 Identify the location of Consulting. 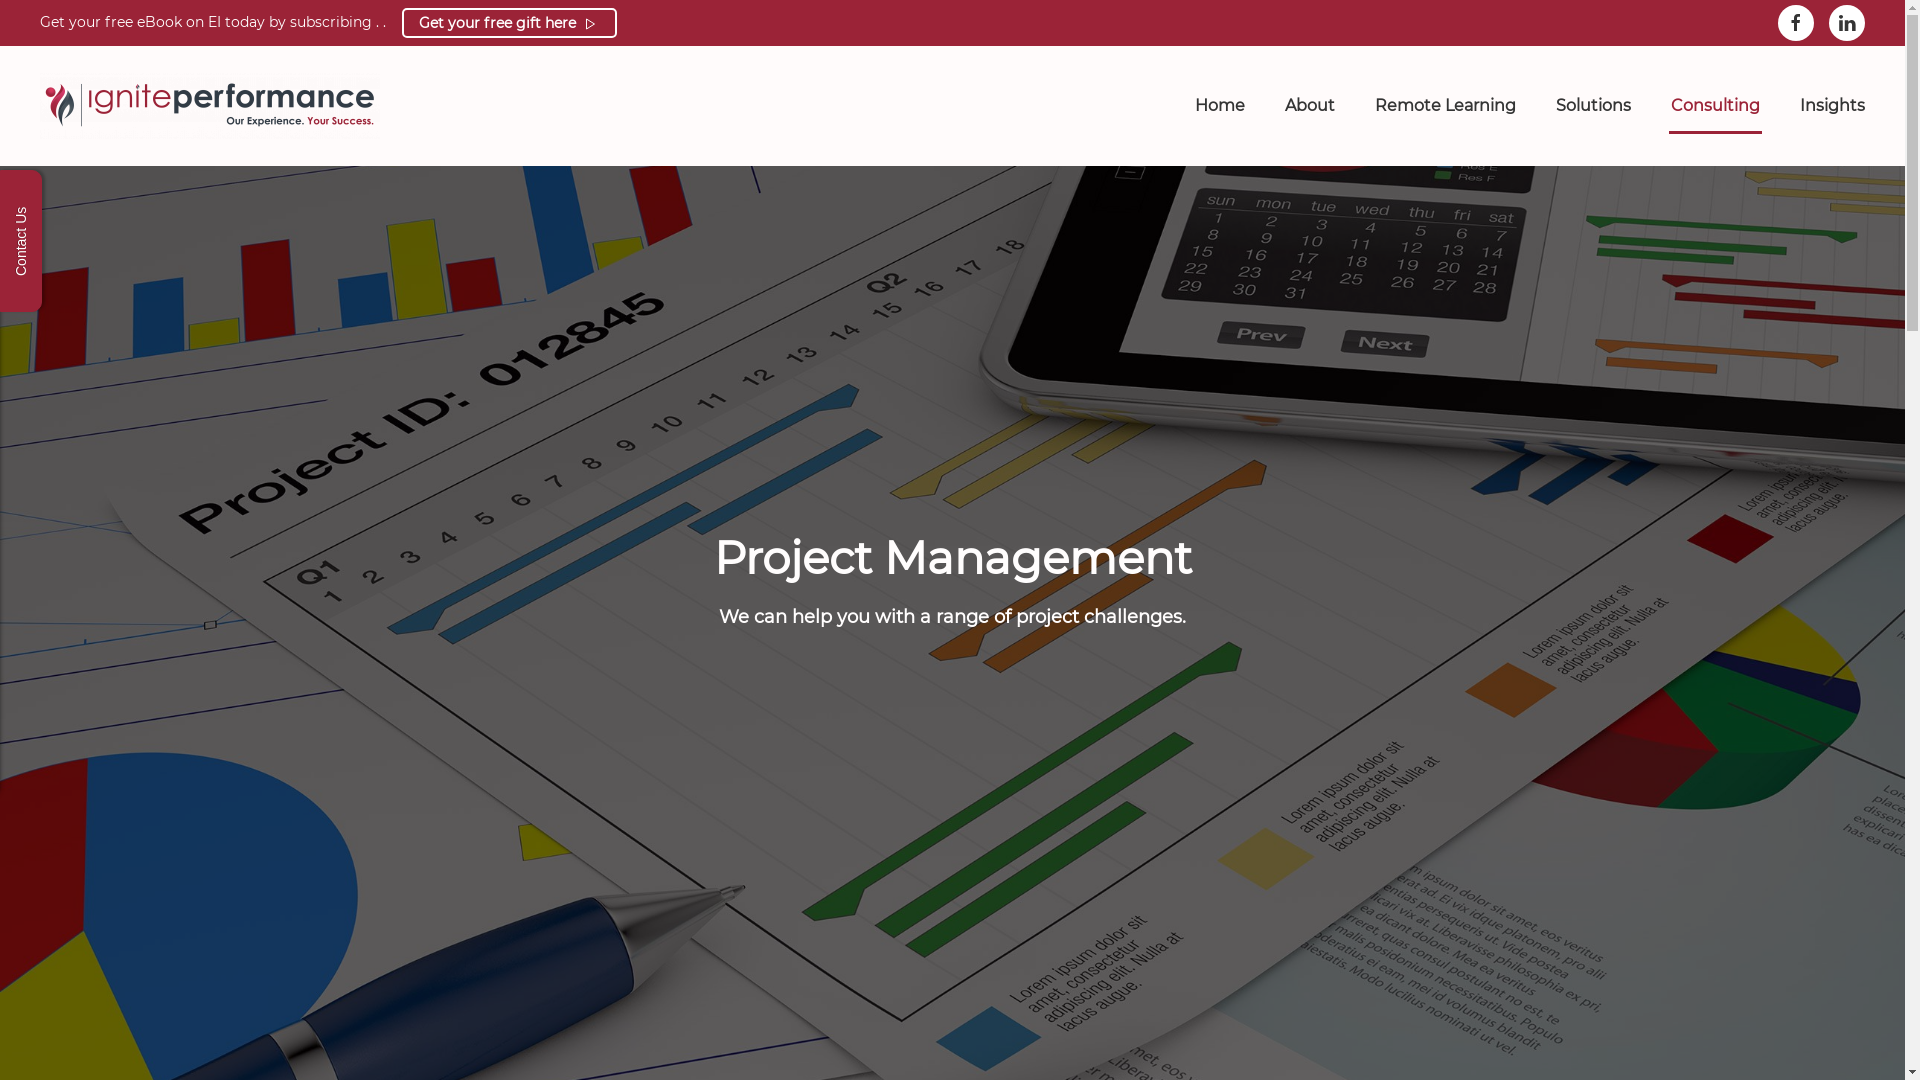
(1716, 106).